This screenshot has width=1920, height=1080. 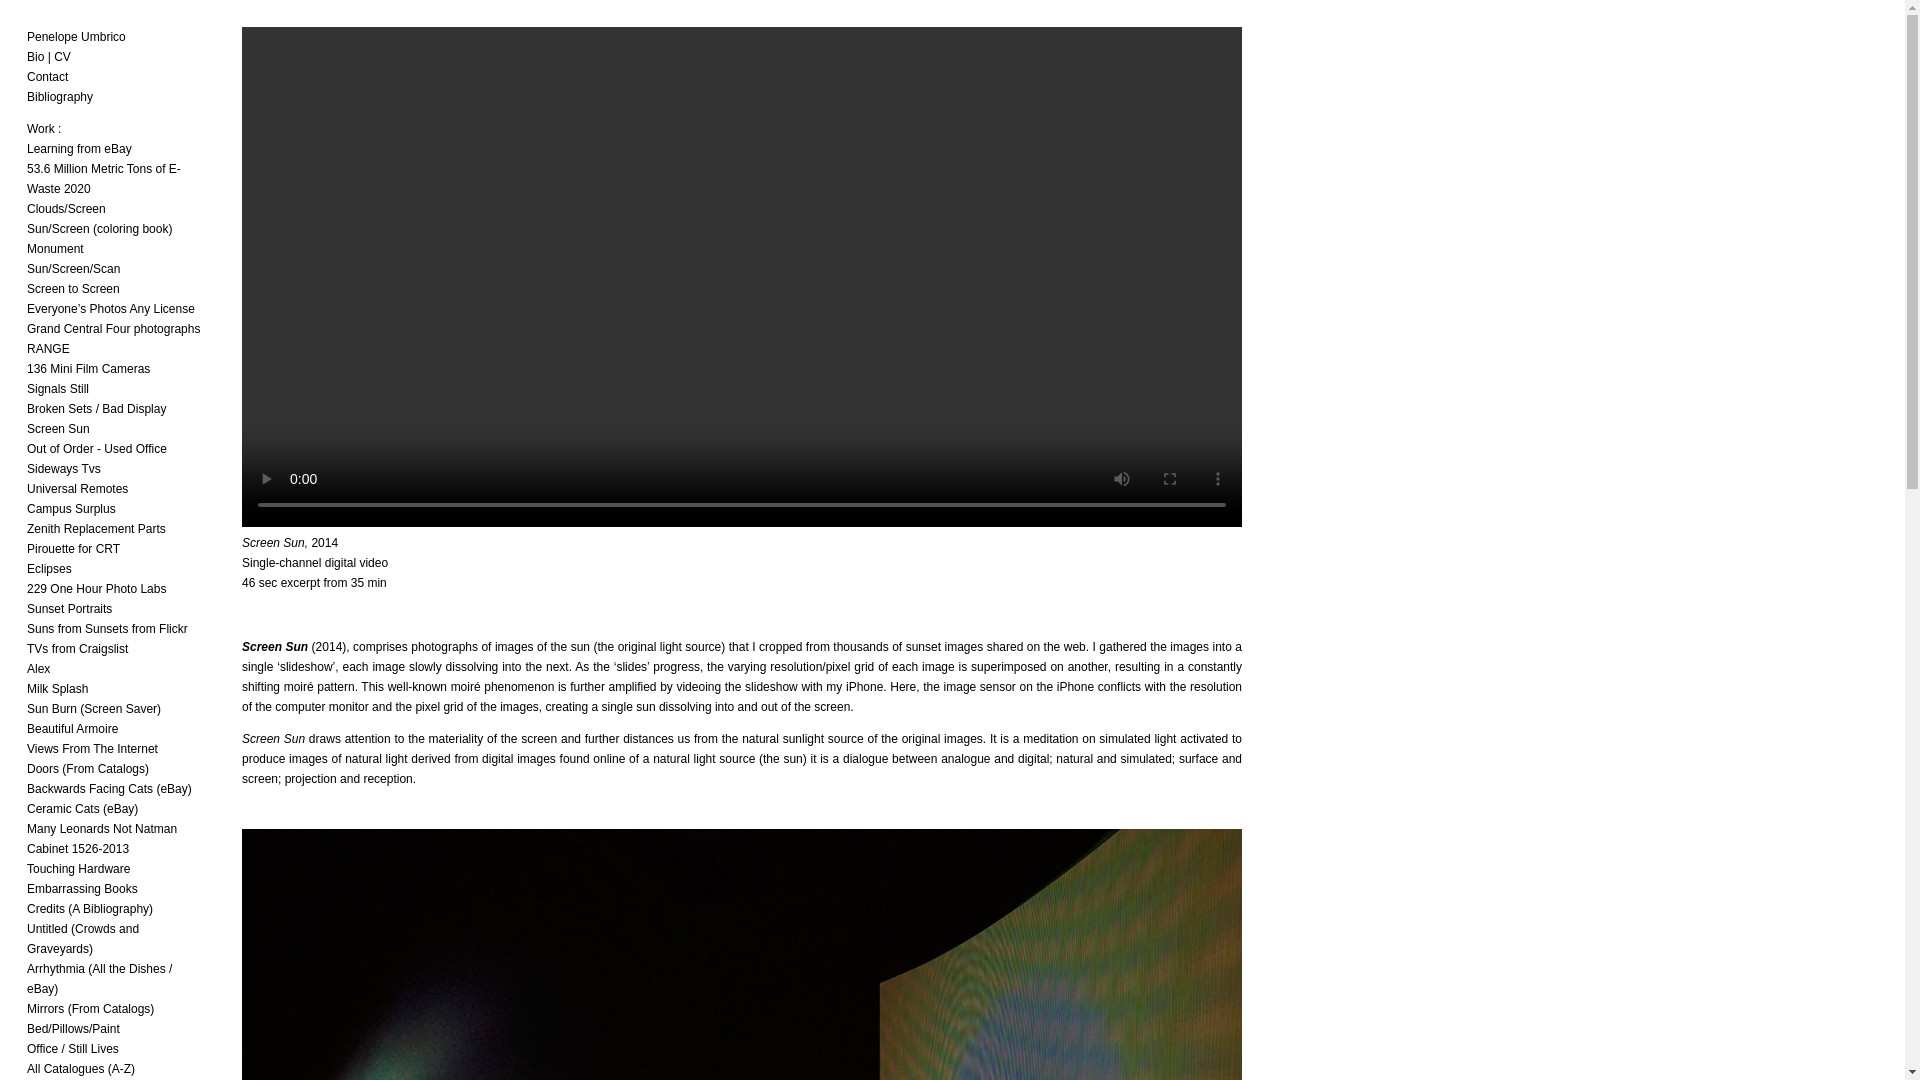 I want to click on Monument, so click(x=55, y=248).